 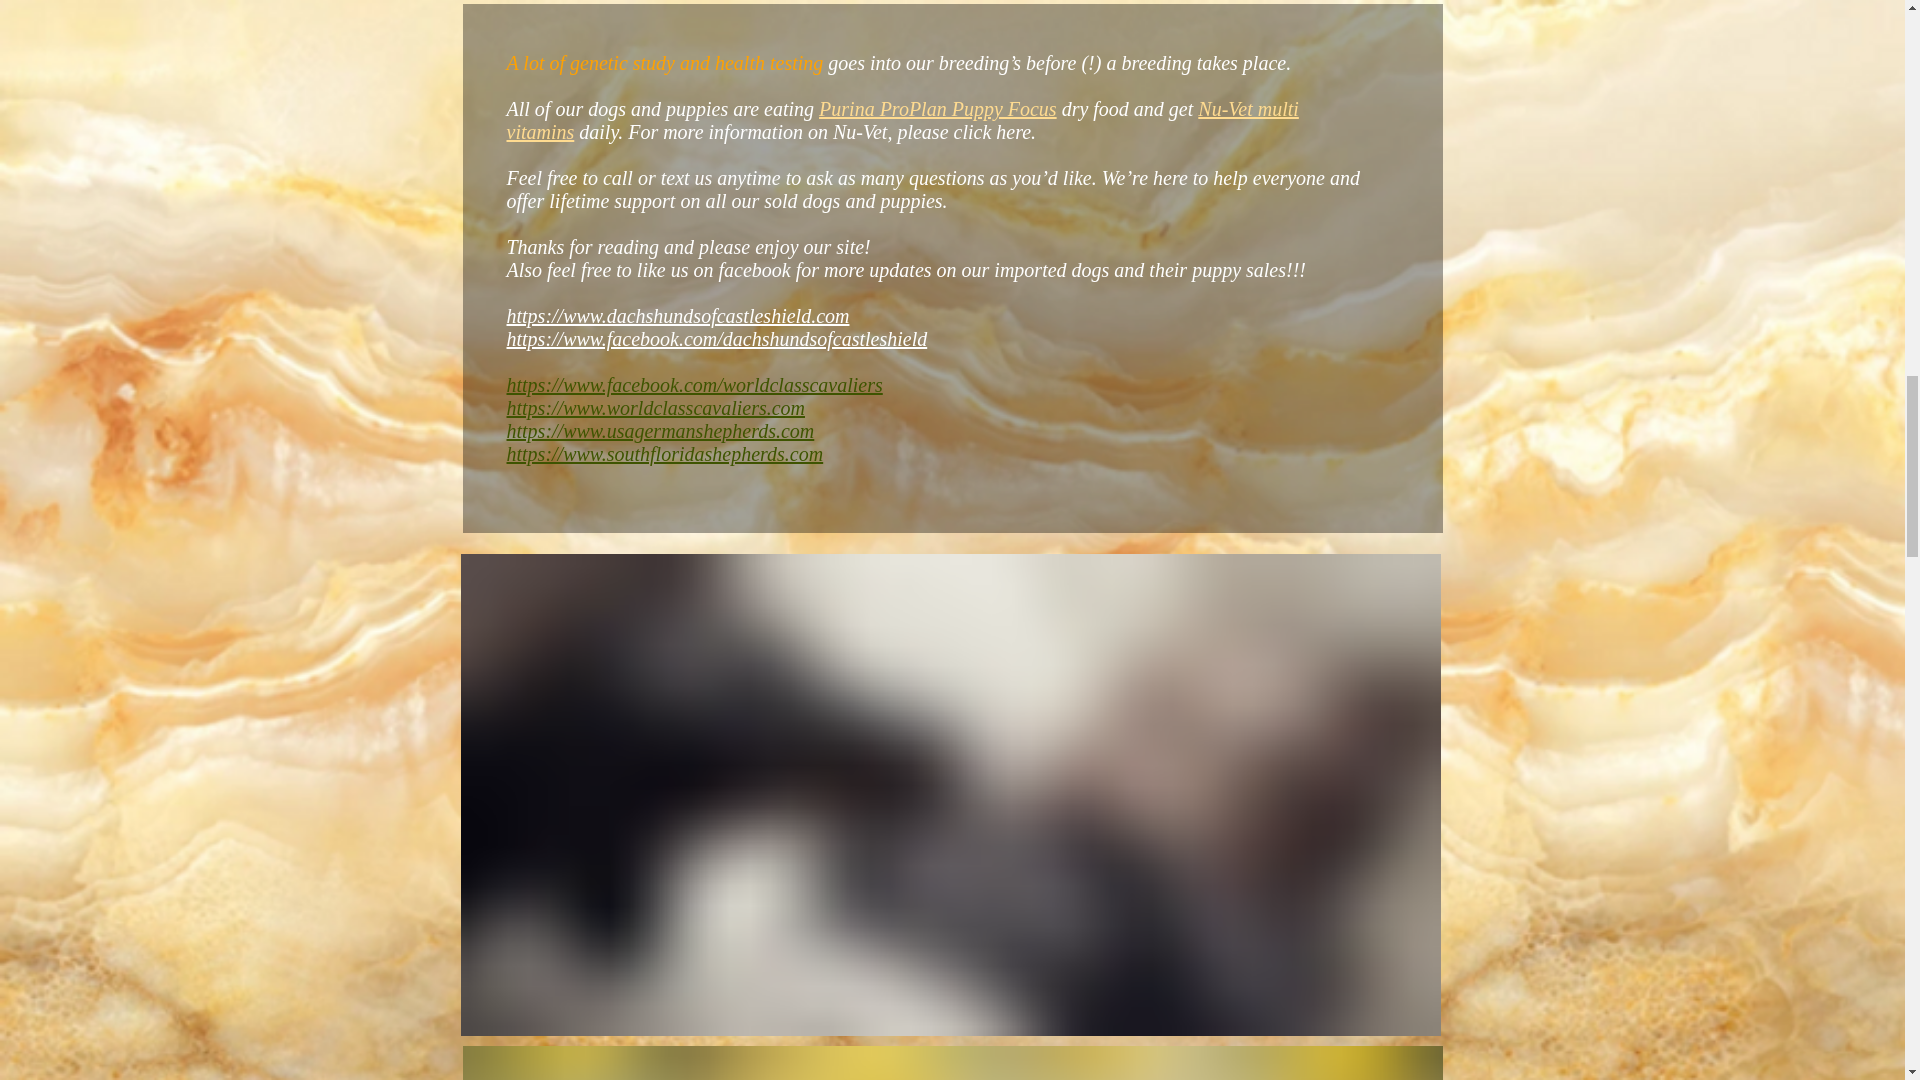 What do you see at coordinates (902, 120) in the screenshot?
I see `Nu-Vet multi vitamins` at bounding box center [902, 120].